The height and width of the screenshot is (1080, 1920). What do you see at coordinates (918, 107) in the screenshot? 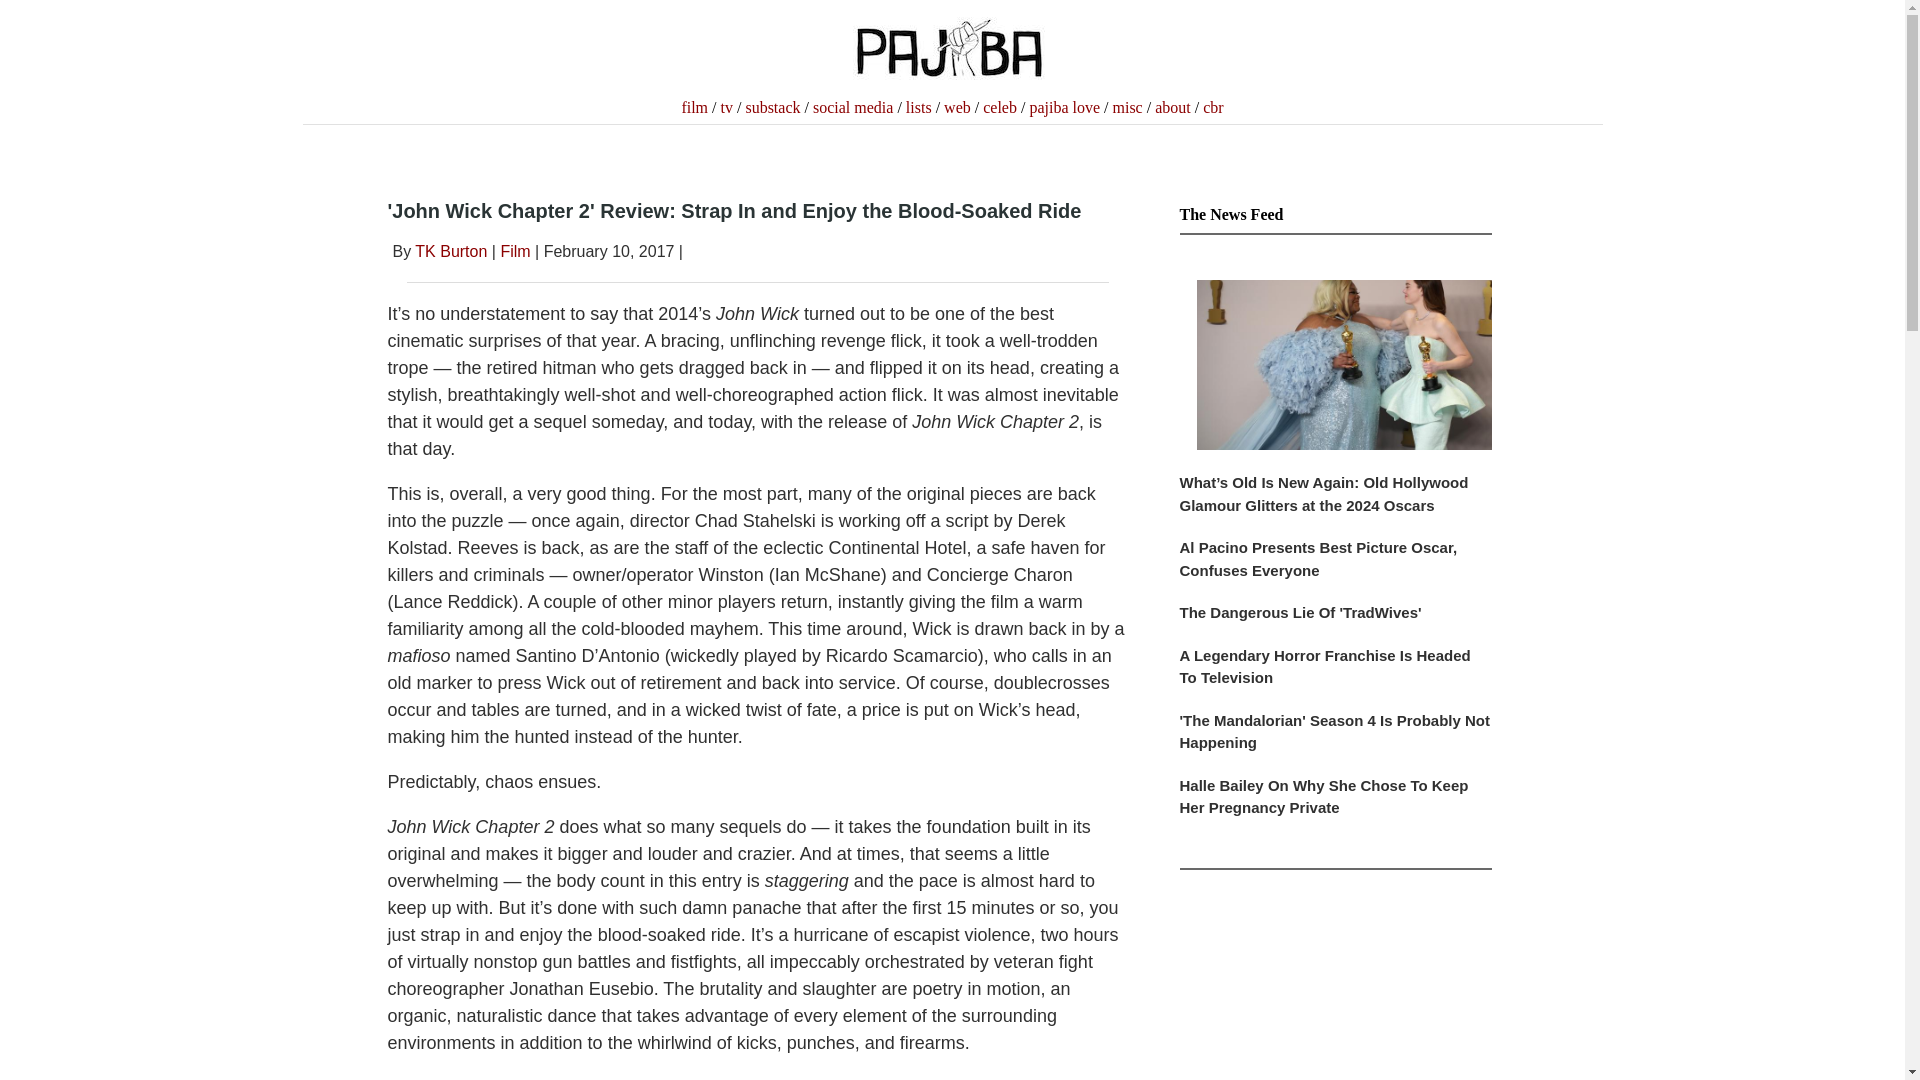
I see `lists` at bounding box center [918, 107].